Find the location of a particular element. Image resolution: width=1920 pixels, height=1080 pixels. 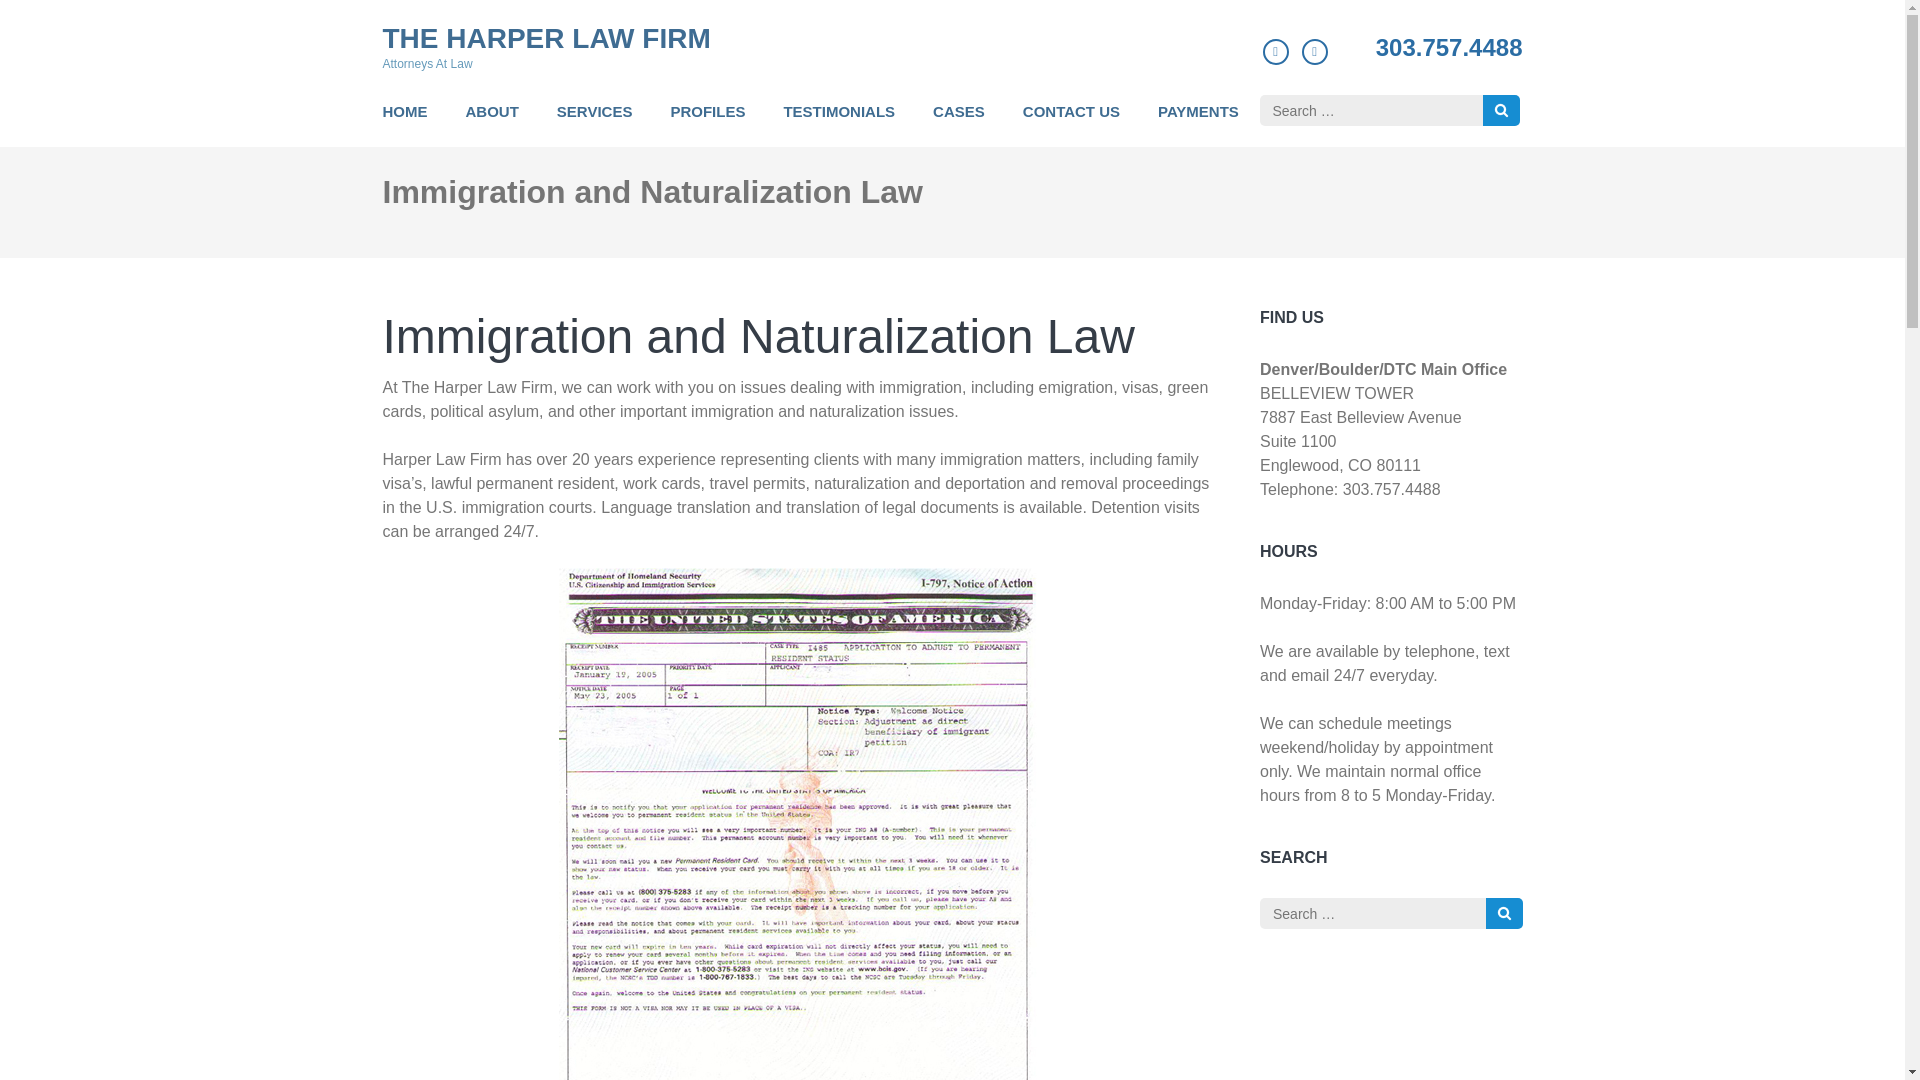

303.757.4488 is located at coordinates (1449, 48).